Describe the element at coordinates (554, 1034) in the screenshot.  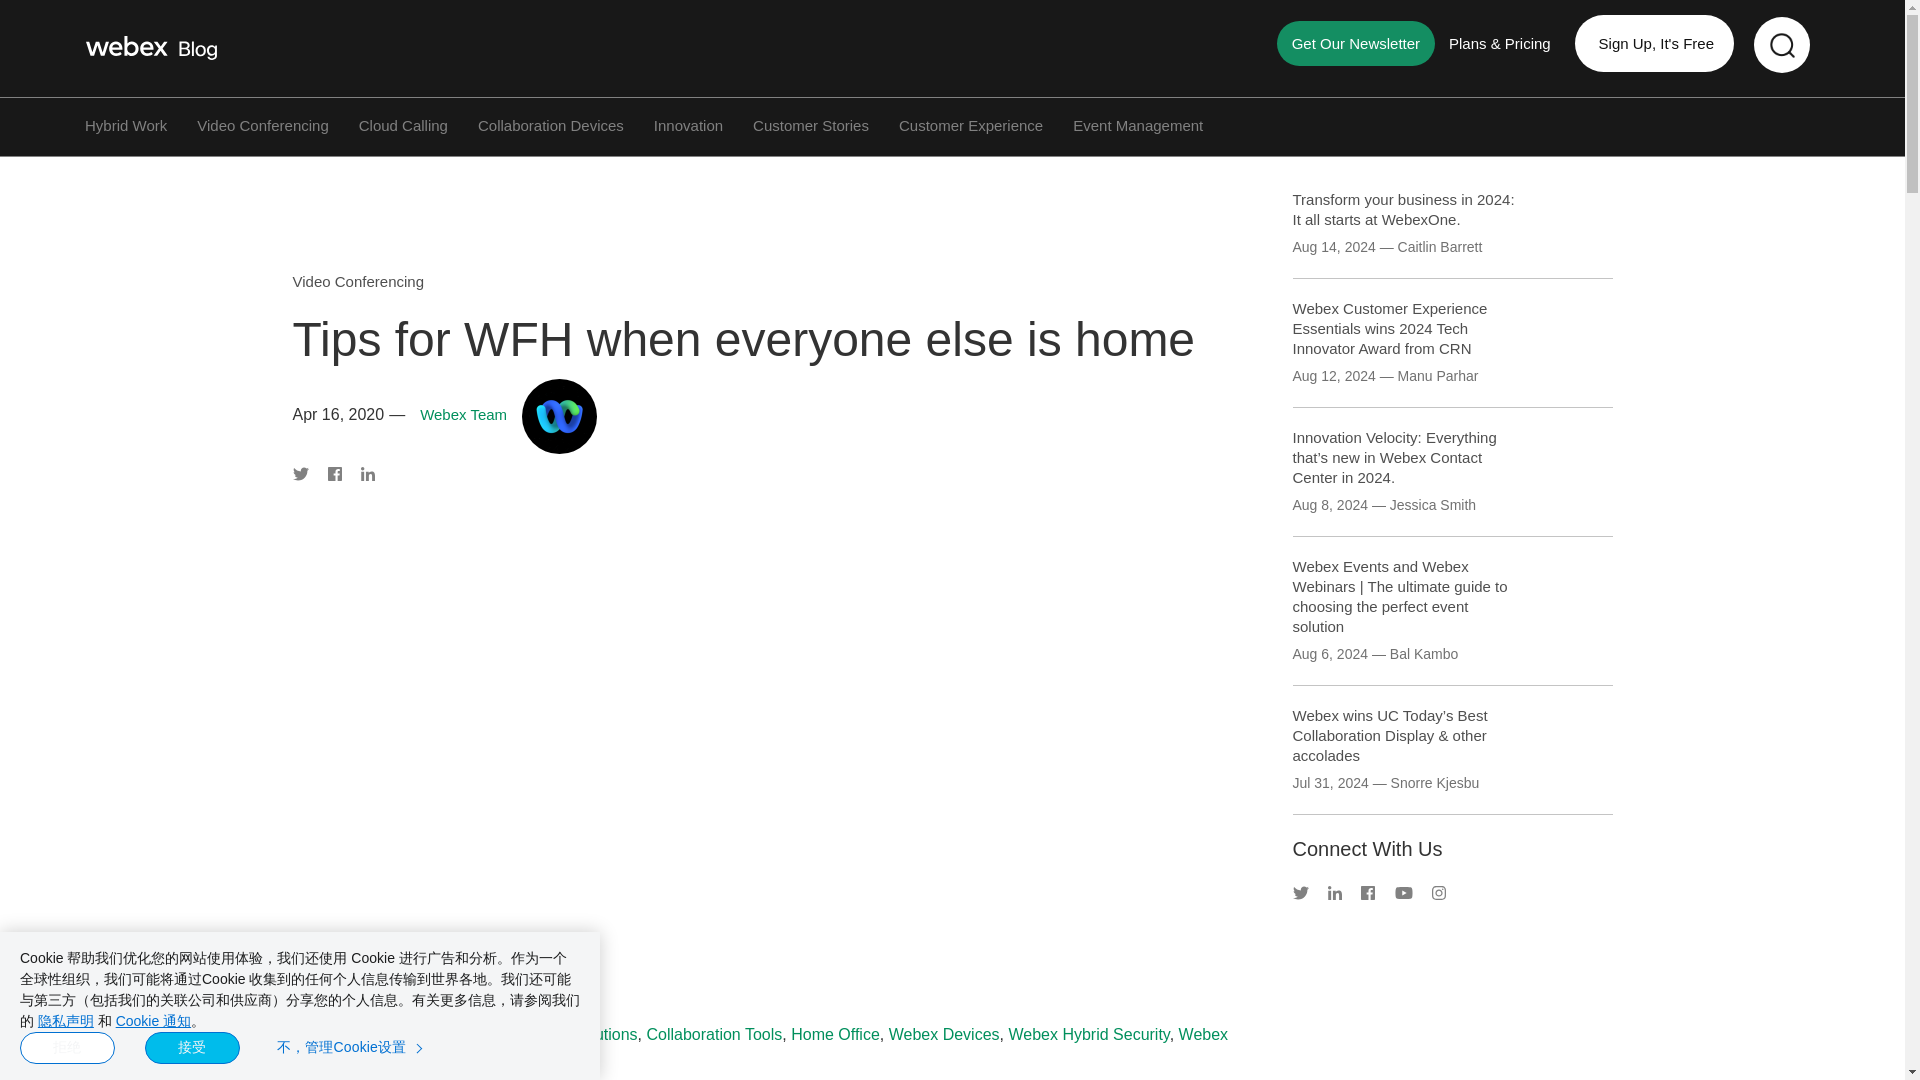
I see `Collaboration Solutions` at that location.